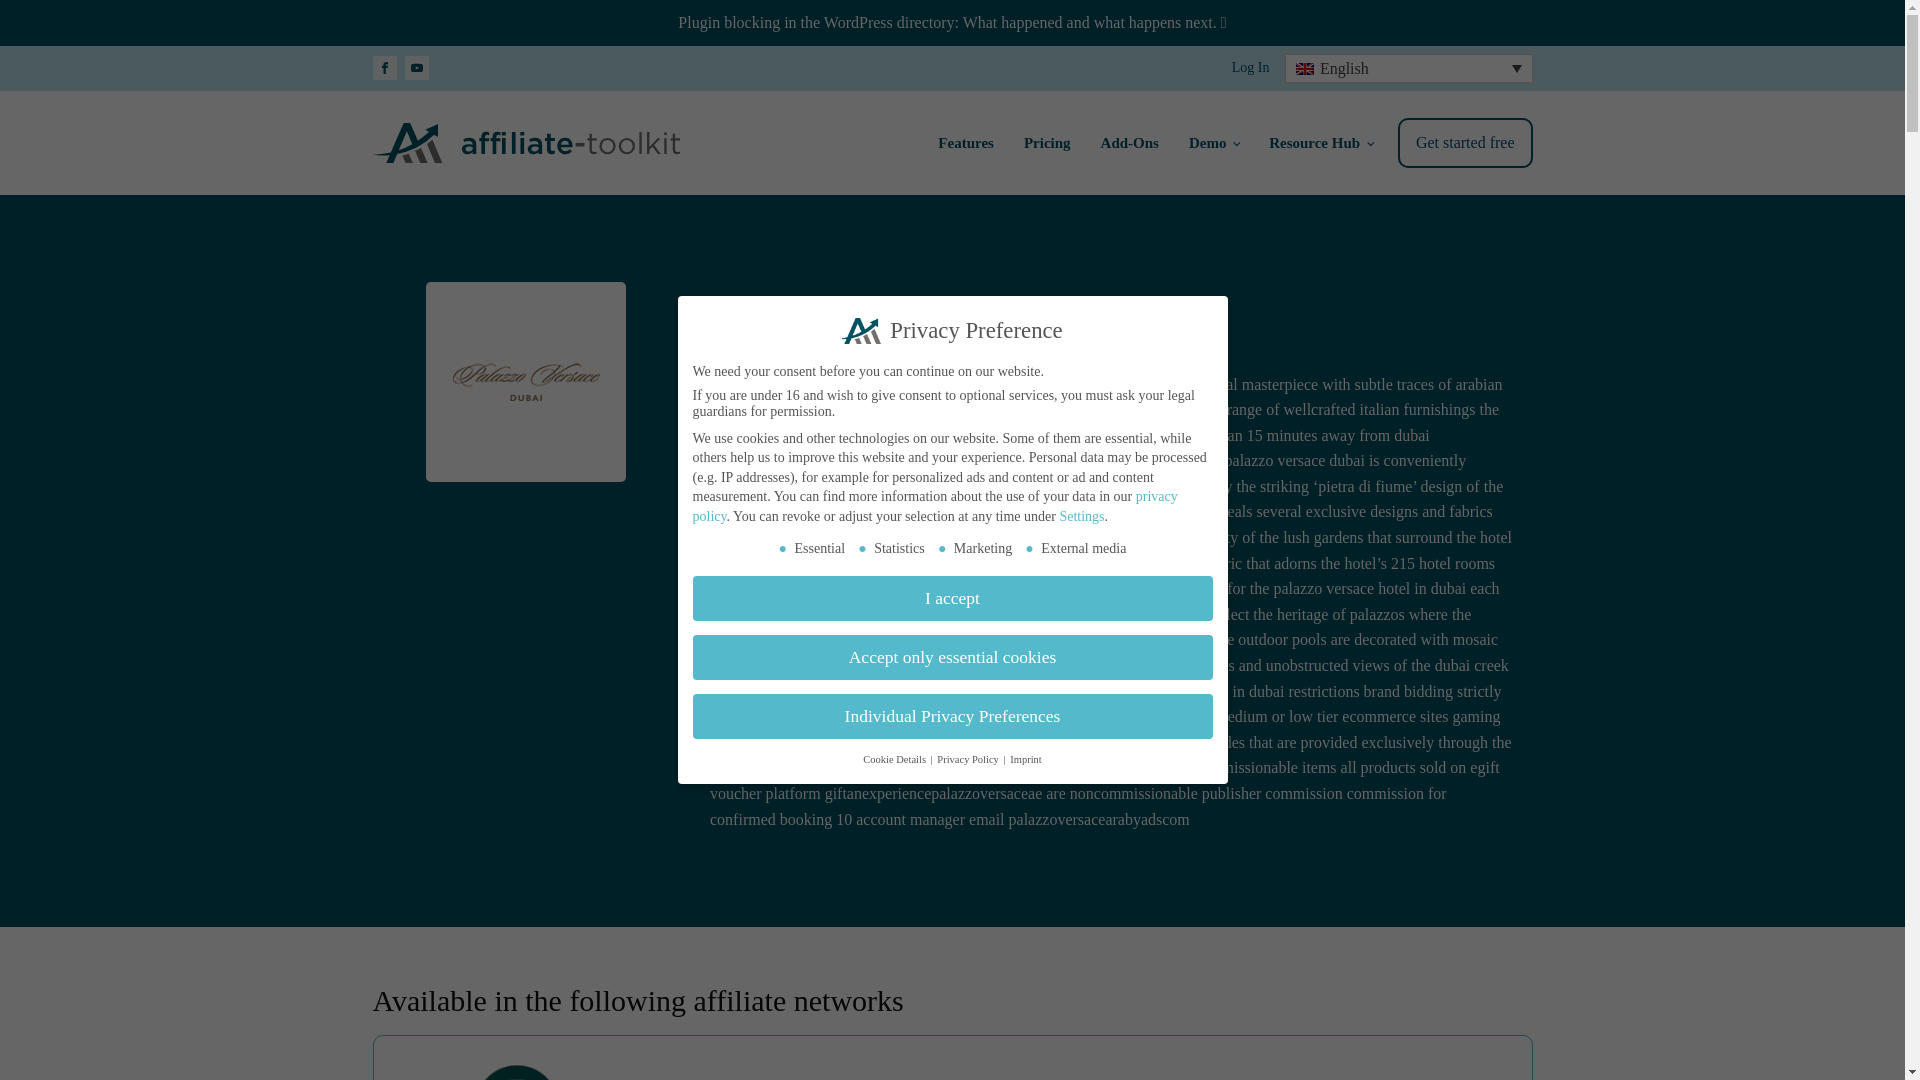 Image resolution: width=1920 pixels, height=1080 pixels. Describe the element at coordinates (1408, 68) in the screenshot. I see `English` at that location.